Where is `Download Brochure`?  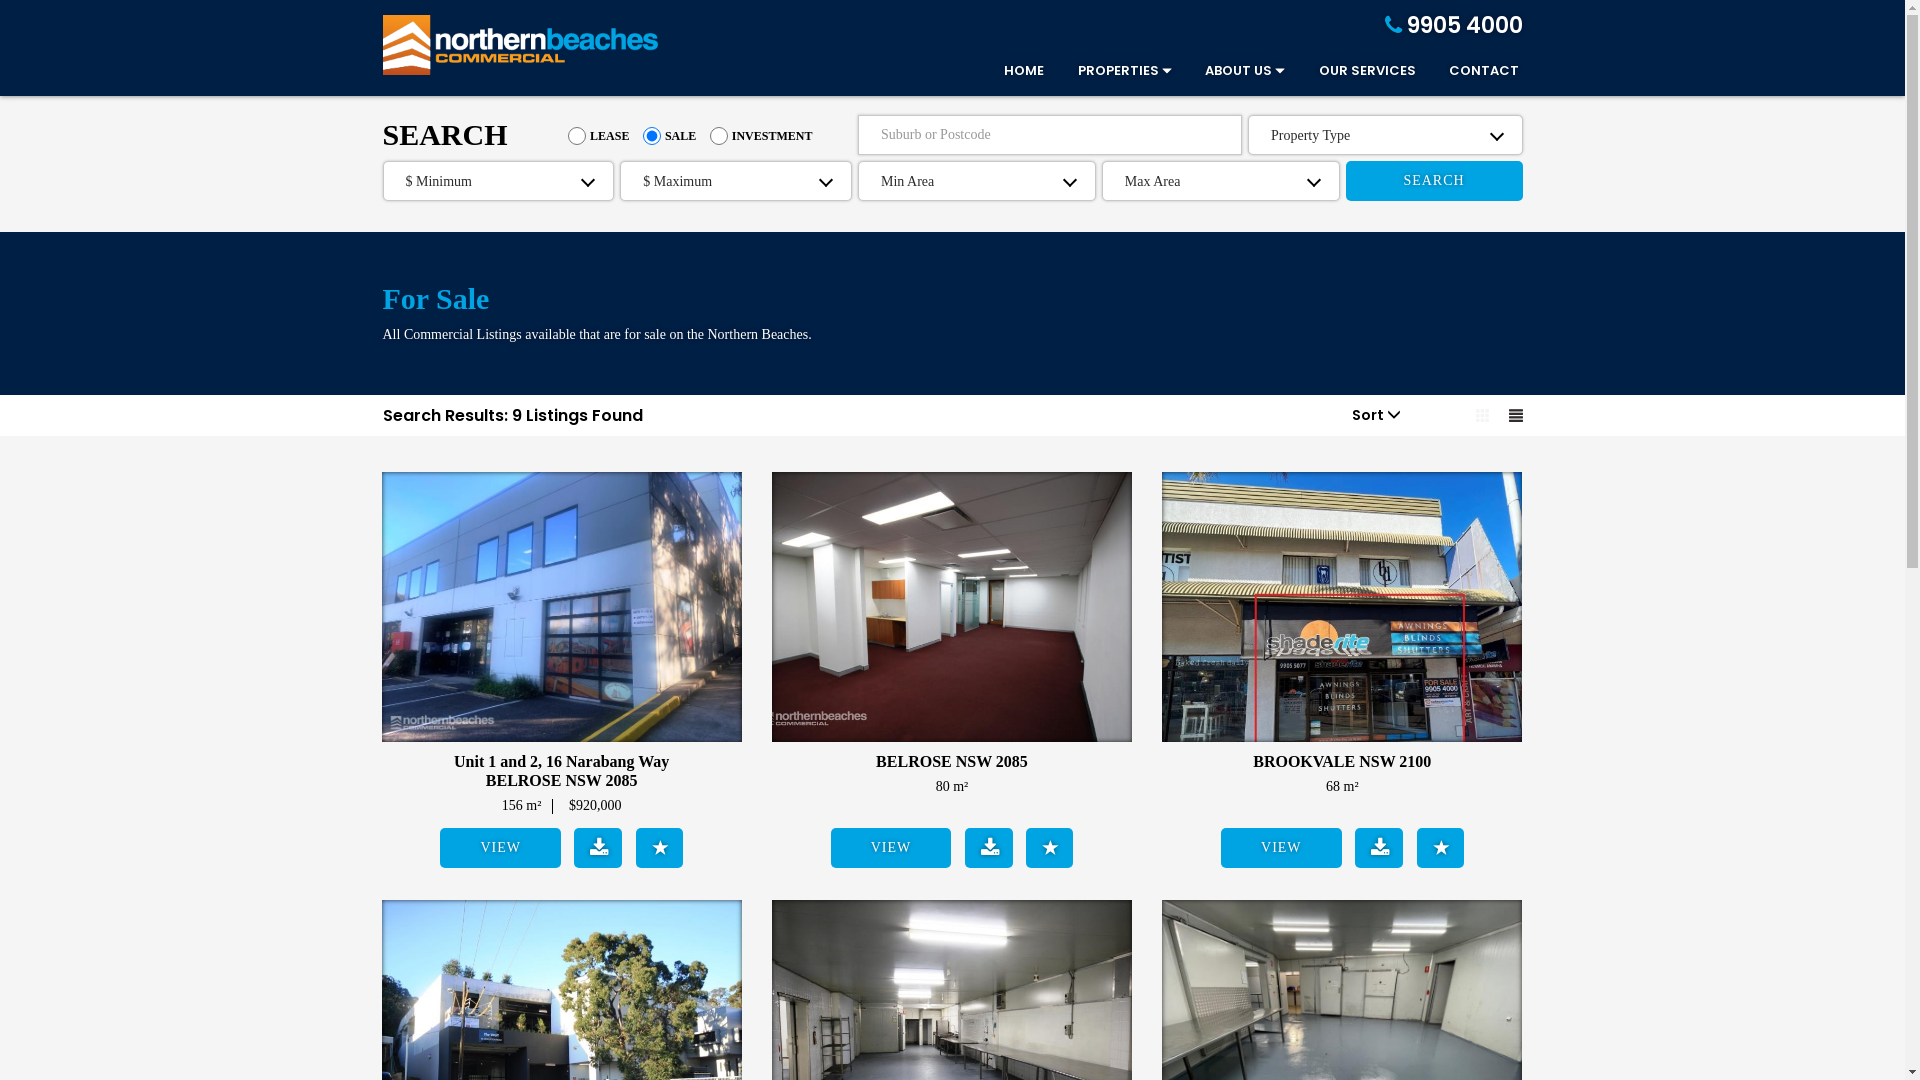 Download Brochure is located at coordinates (1379, 848).